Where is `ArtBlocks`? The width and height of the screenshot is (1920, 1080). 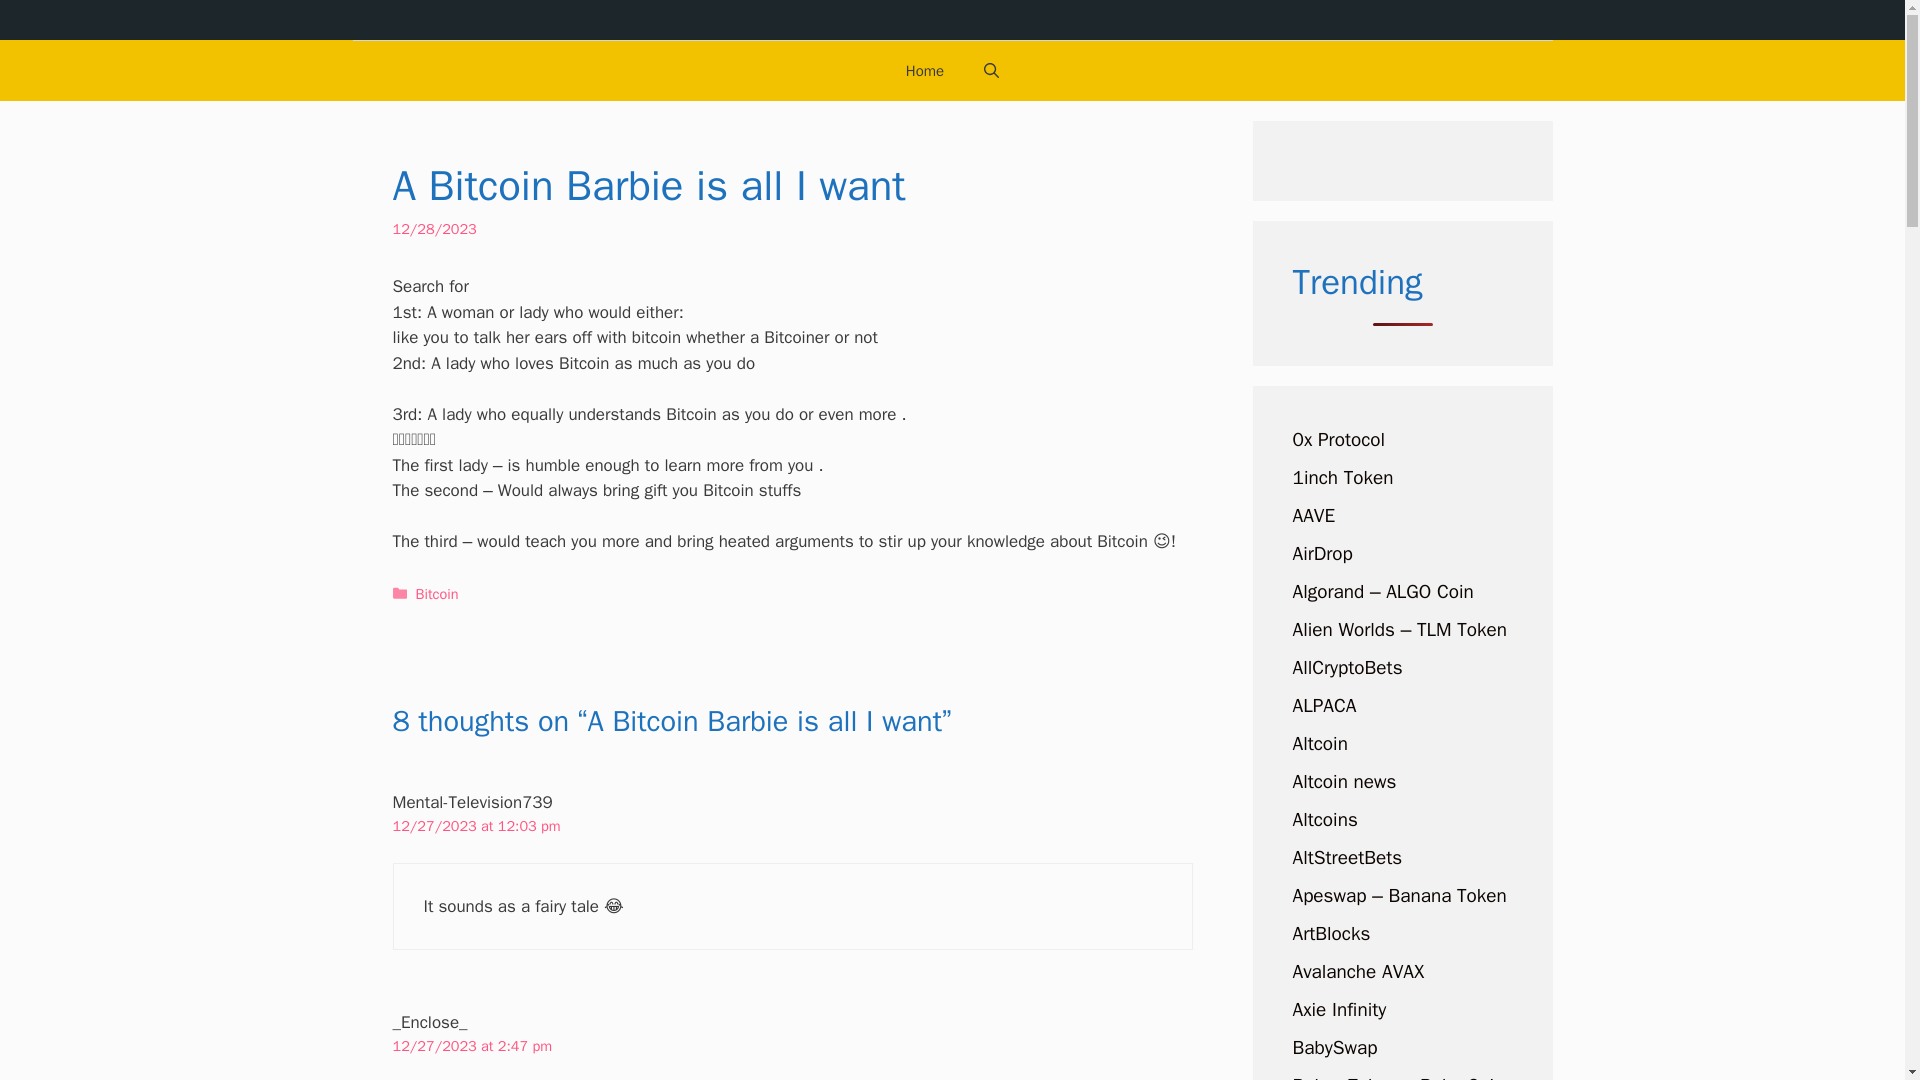
ArtBlocks is located at coordinates (1331, 934).